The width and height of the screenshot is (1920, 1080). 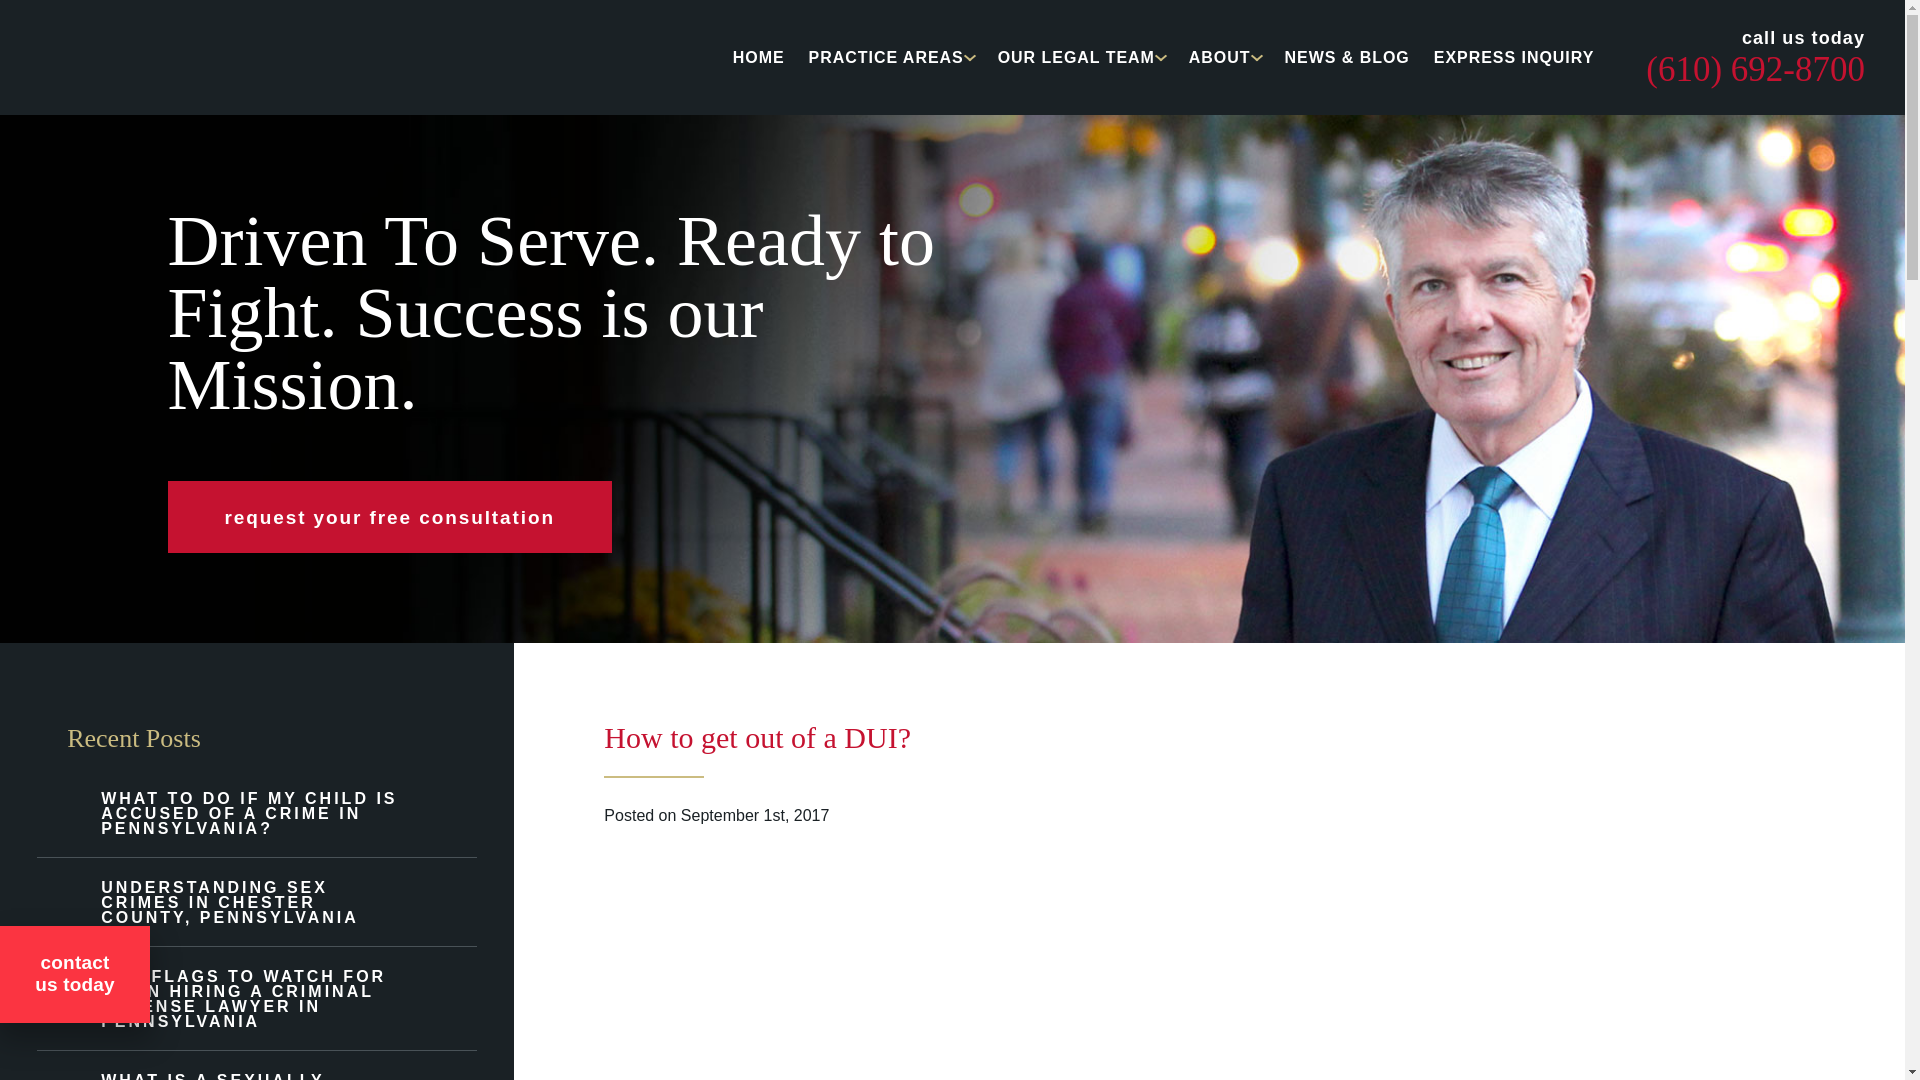 I want to click on How to get out of a DUI?, so click(x=757, y=737).